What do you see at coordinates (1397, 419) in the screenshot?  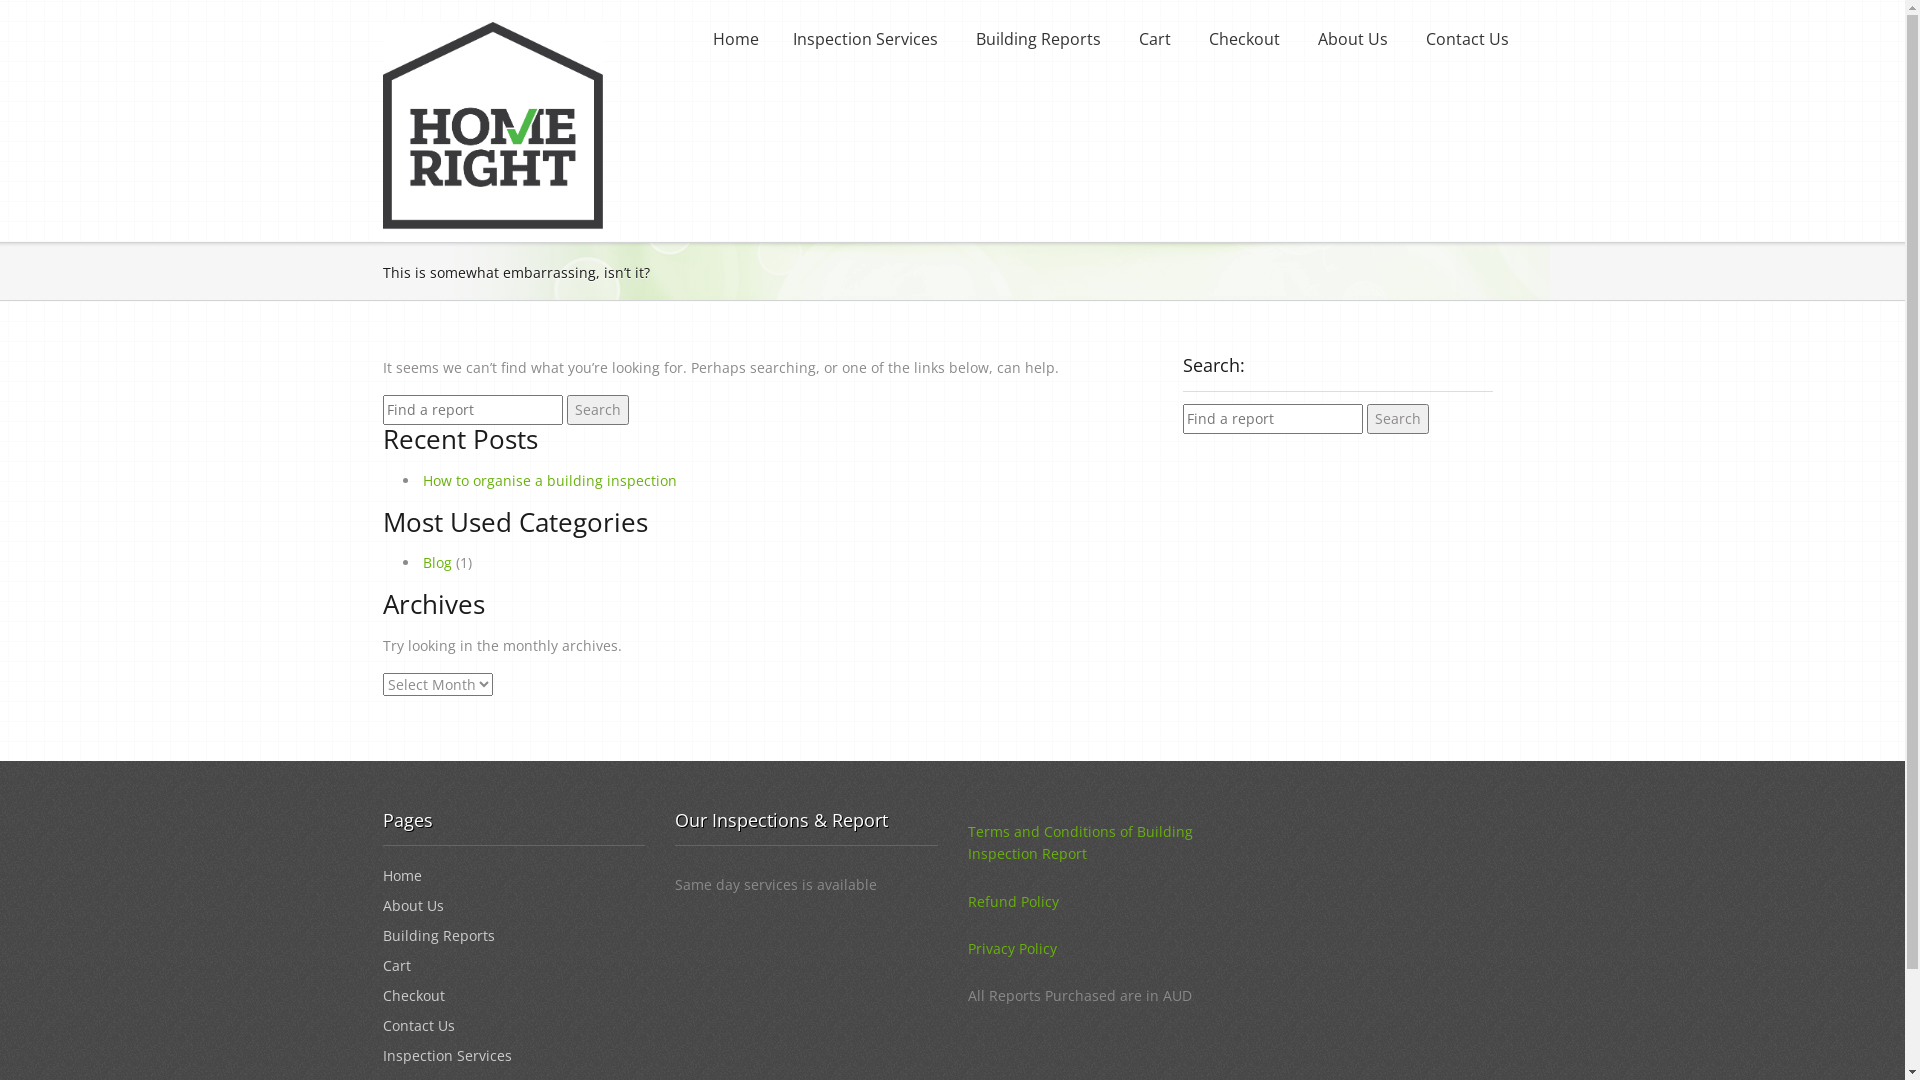 I see `Search` at bounding box center [1397, 419].